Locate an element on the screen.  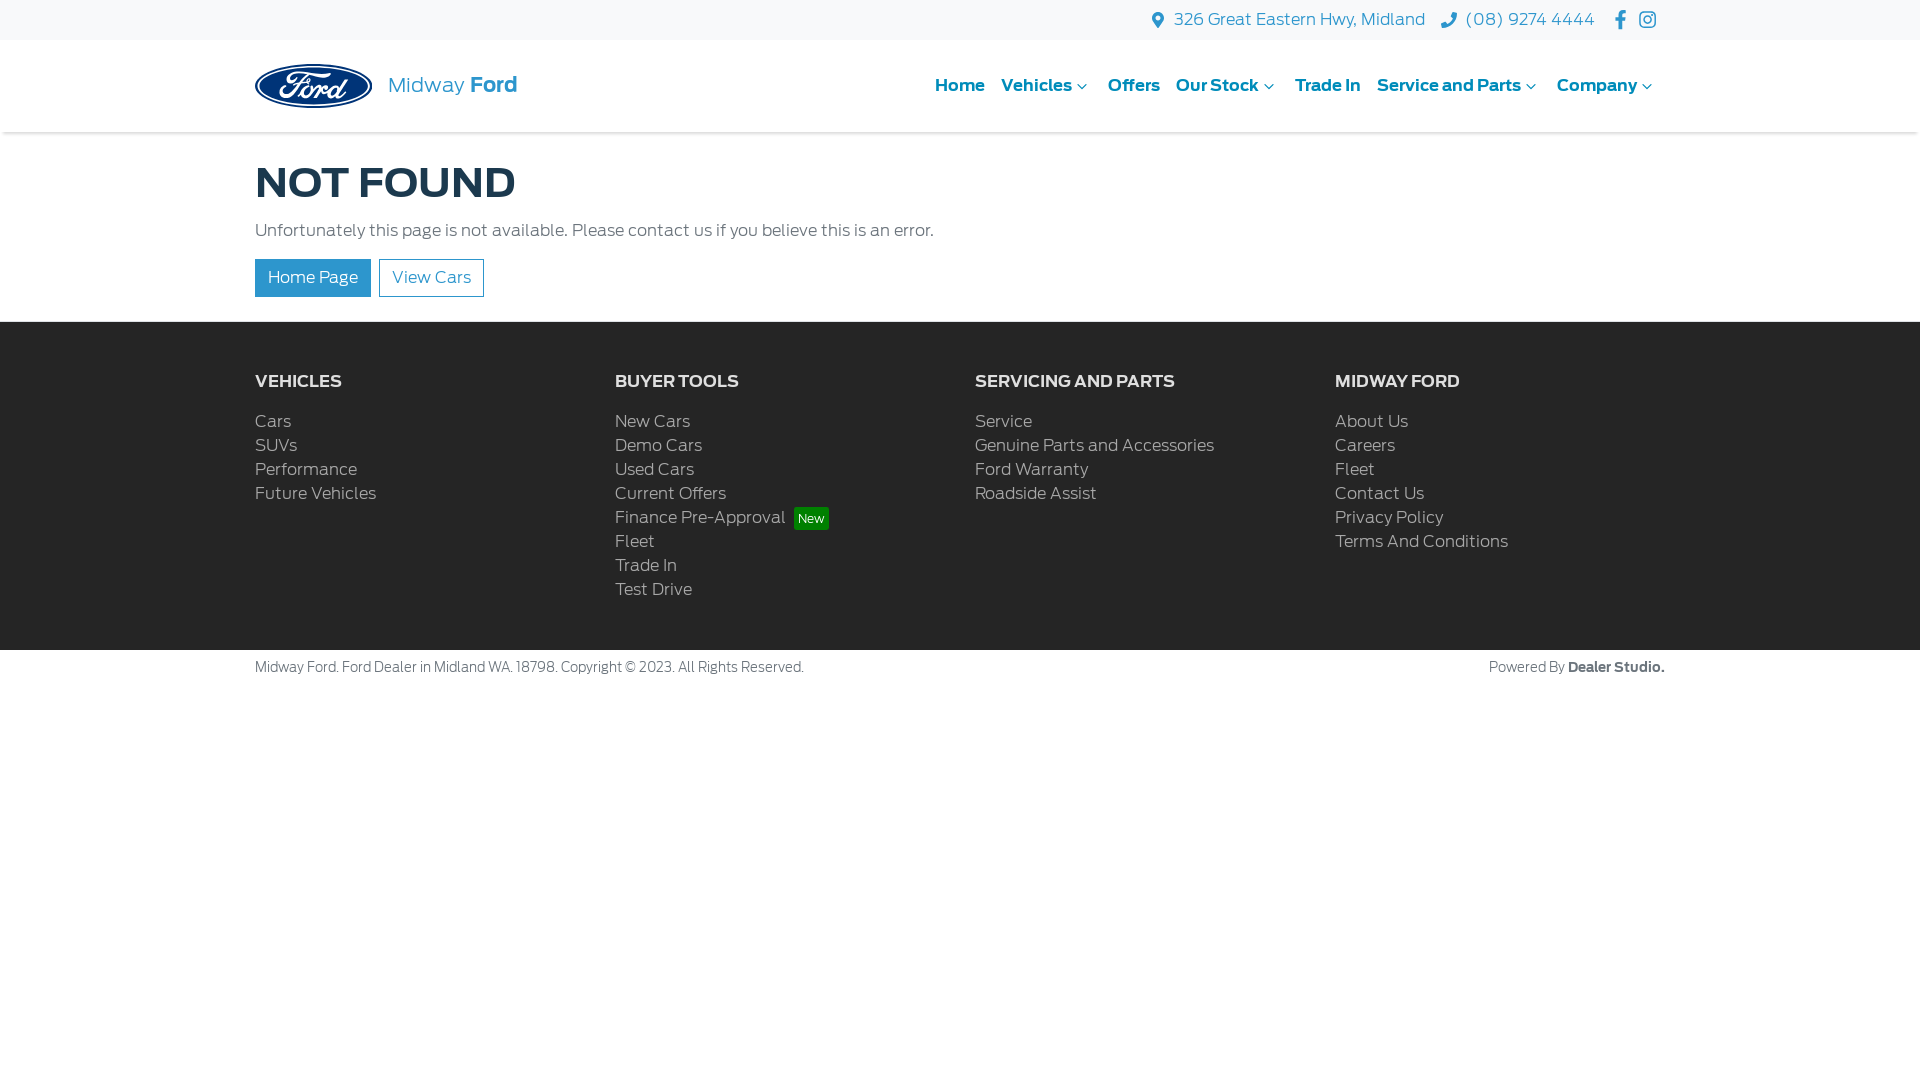
Roadside Assist is located at coordinates (1036, 494).